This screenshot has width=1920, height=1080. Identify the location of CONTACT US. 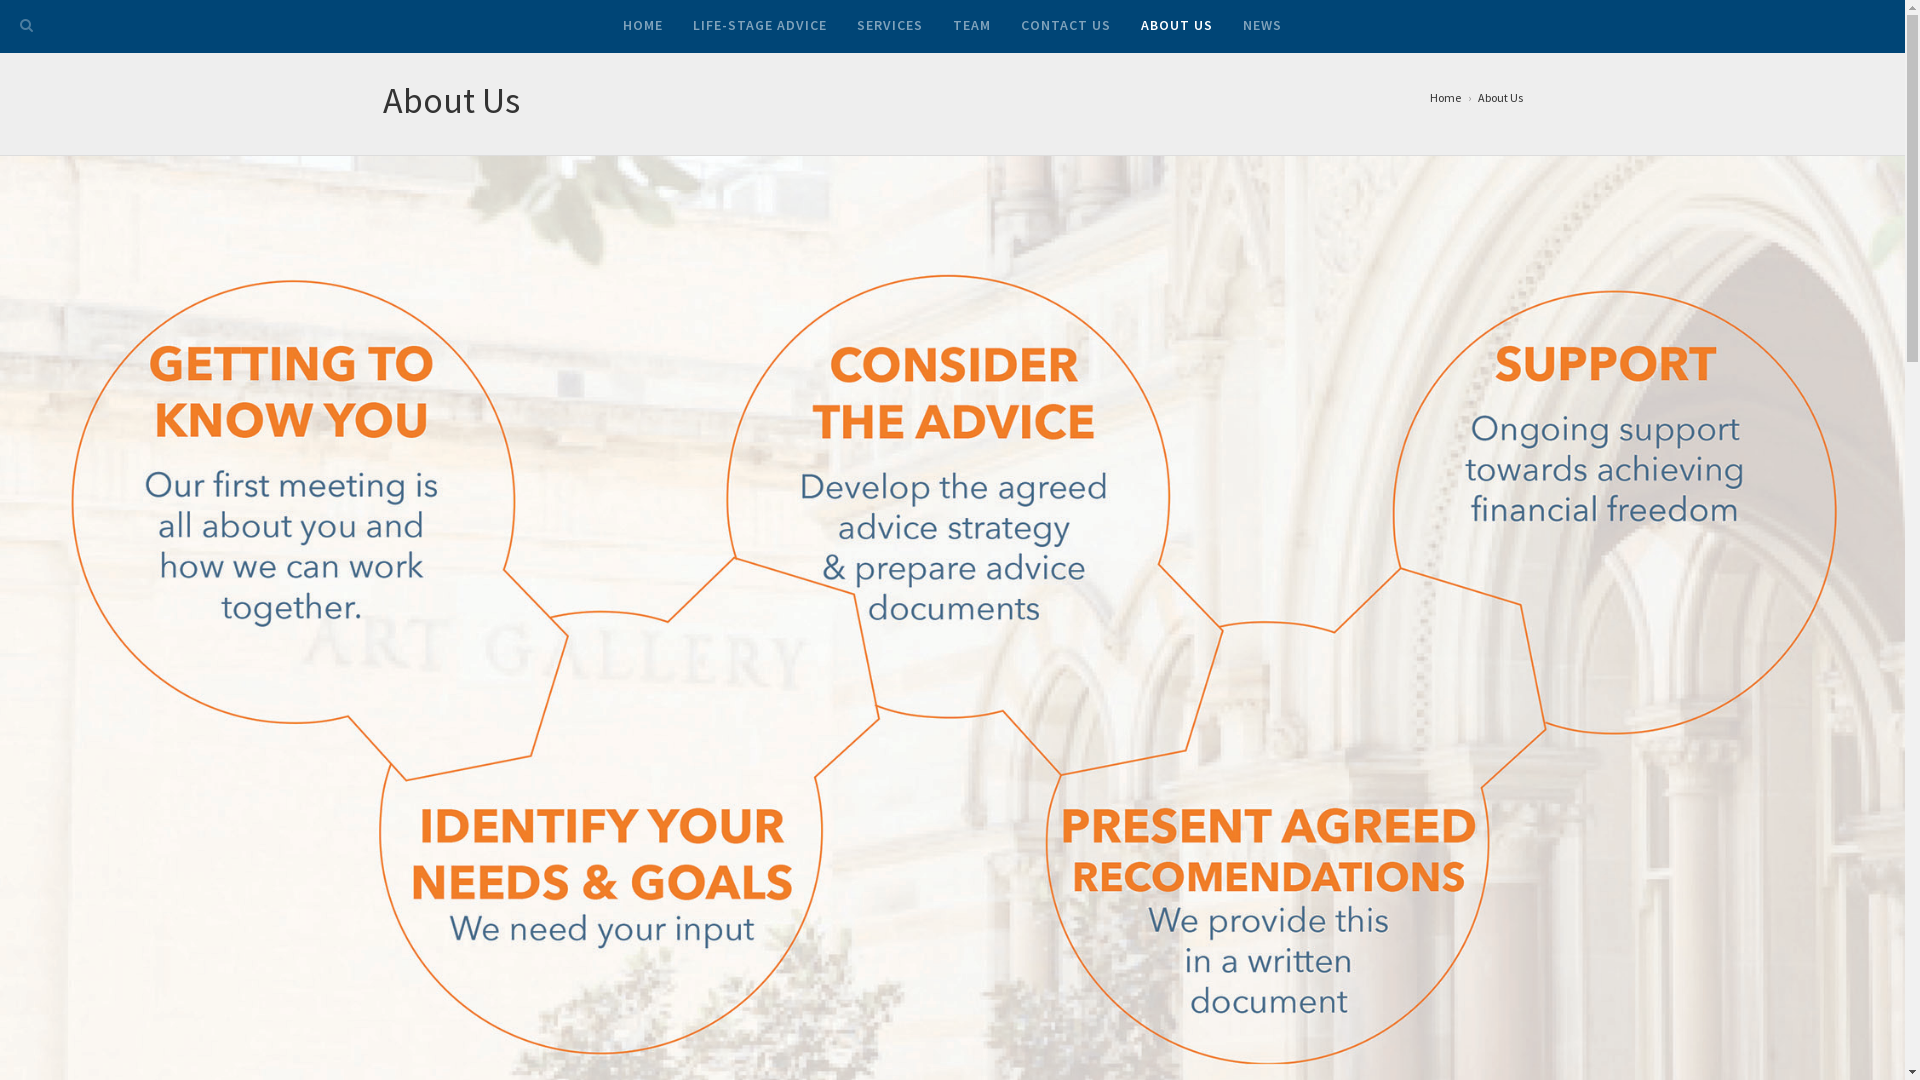
(1066, 26).